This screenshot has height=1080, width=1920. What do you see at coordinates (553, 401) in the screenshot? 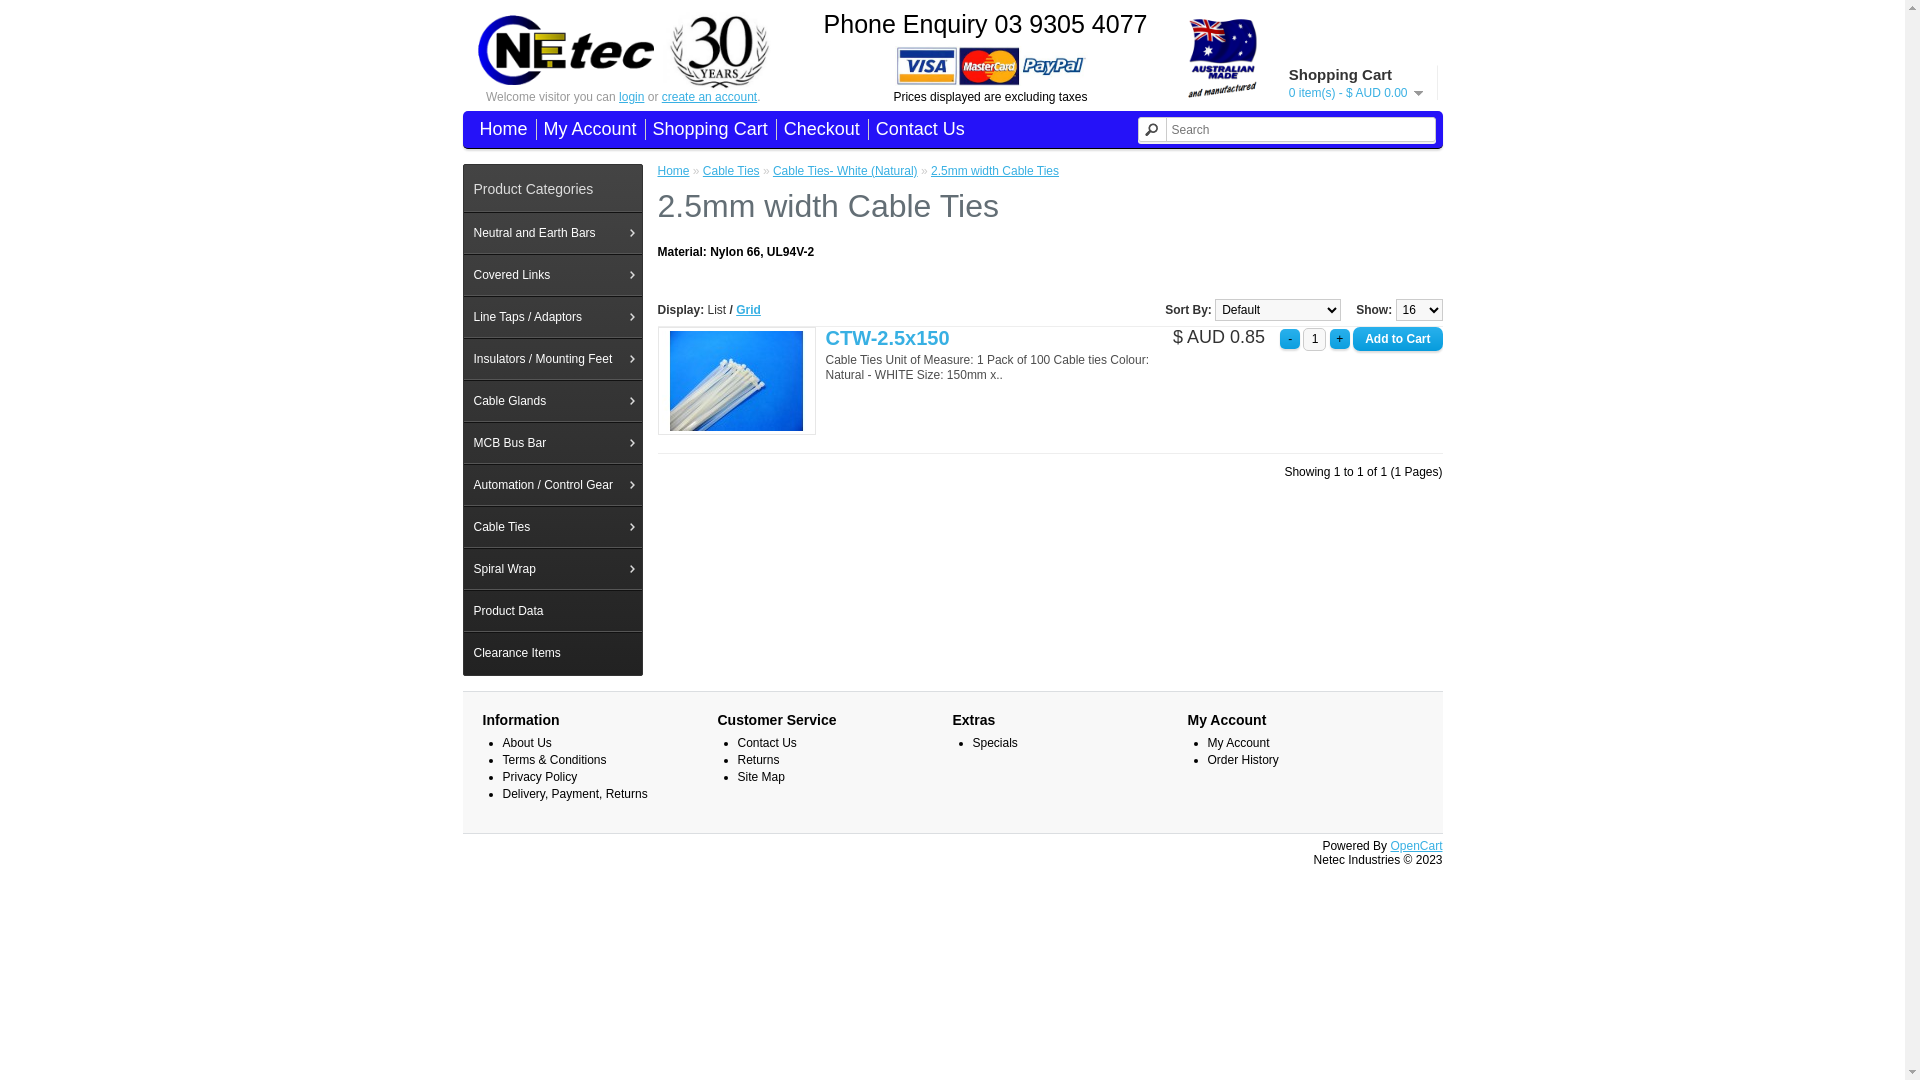
I see `Cable Glands` at bounding box center [553, 401].